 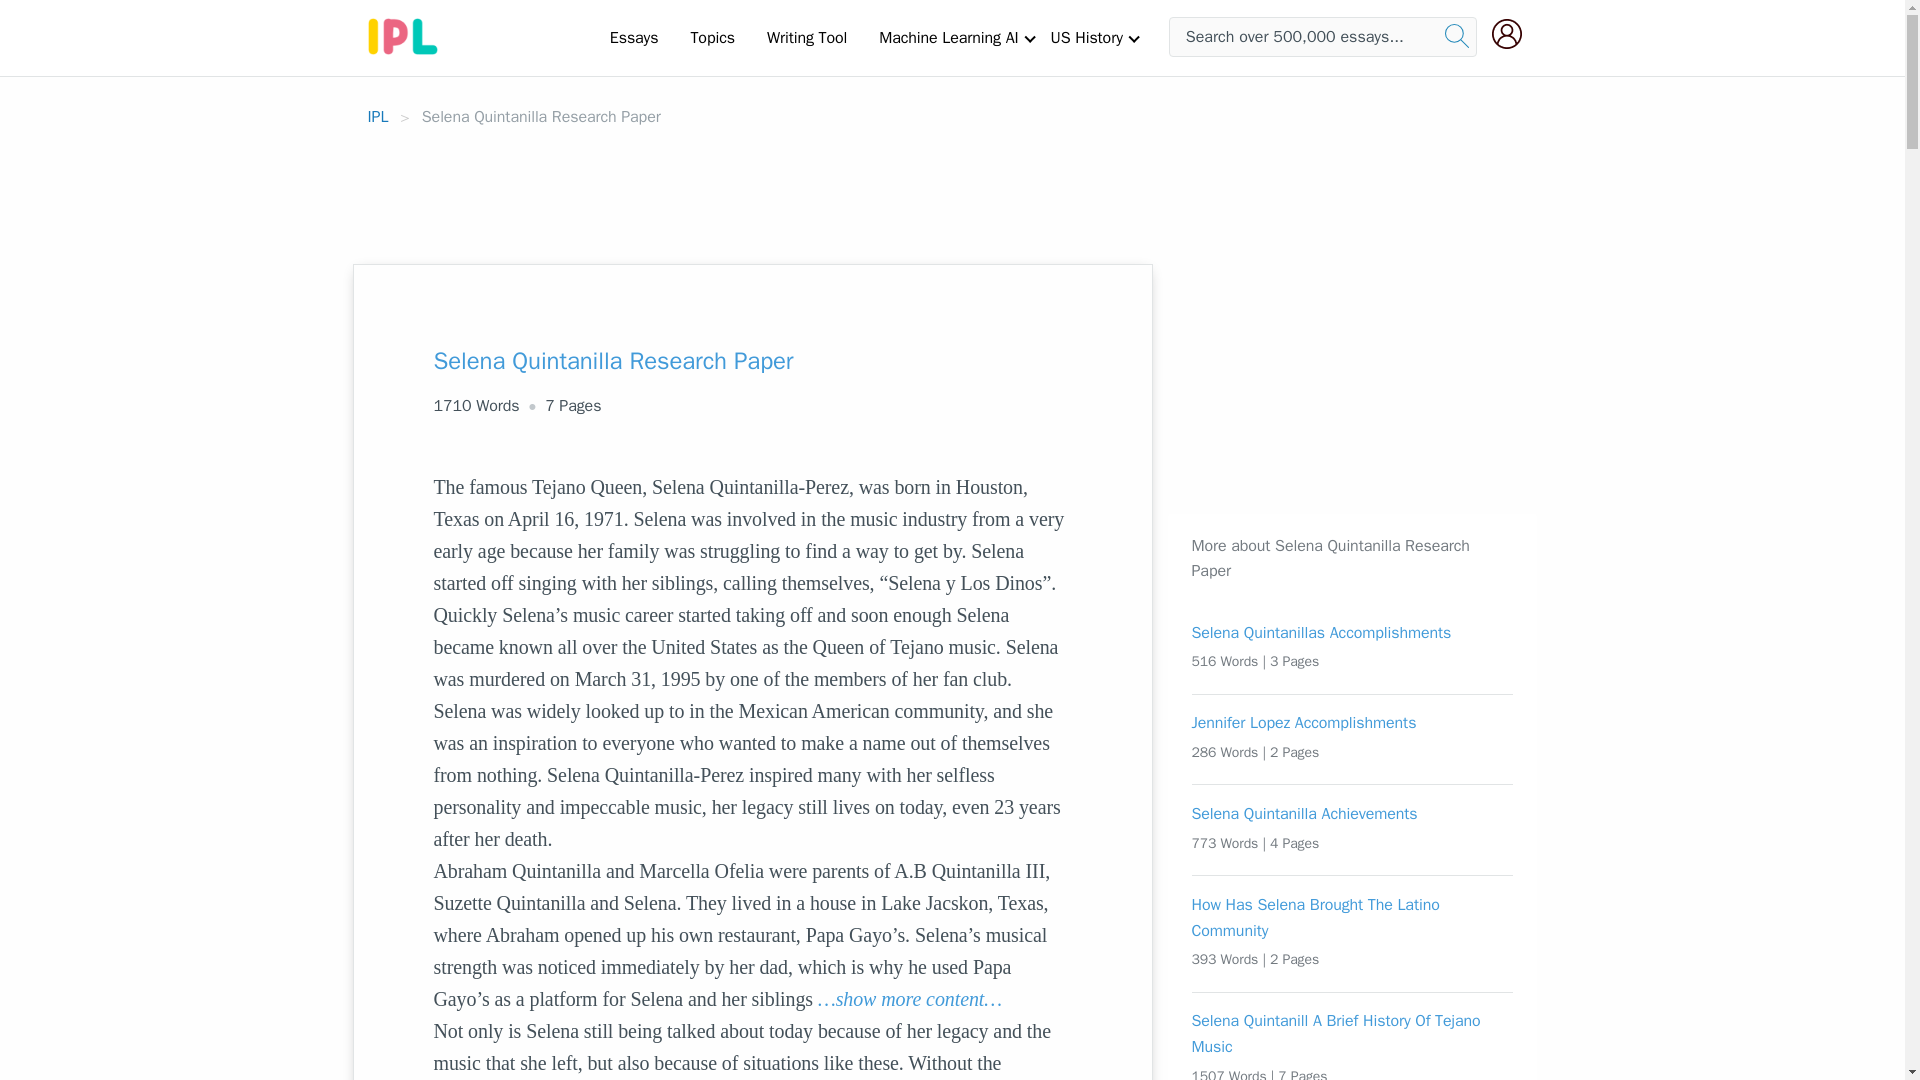 I want to click on Machine Learning AI, so click(x=948, y=37).